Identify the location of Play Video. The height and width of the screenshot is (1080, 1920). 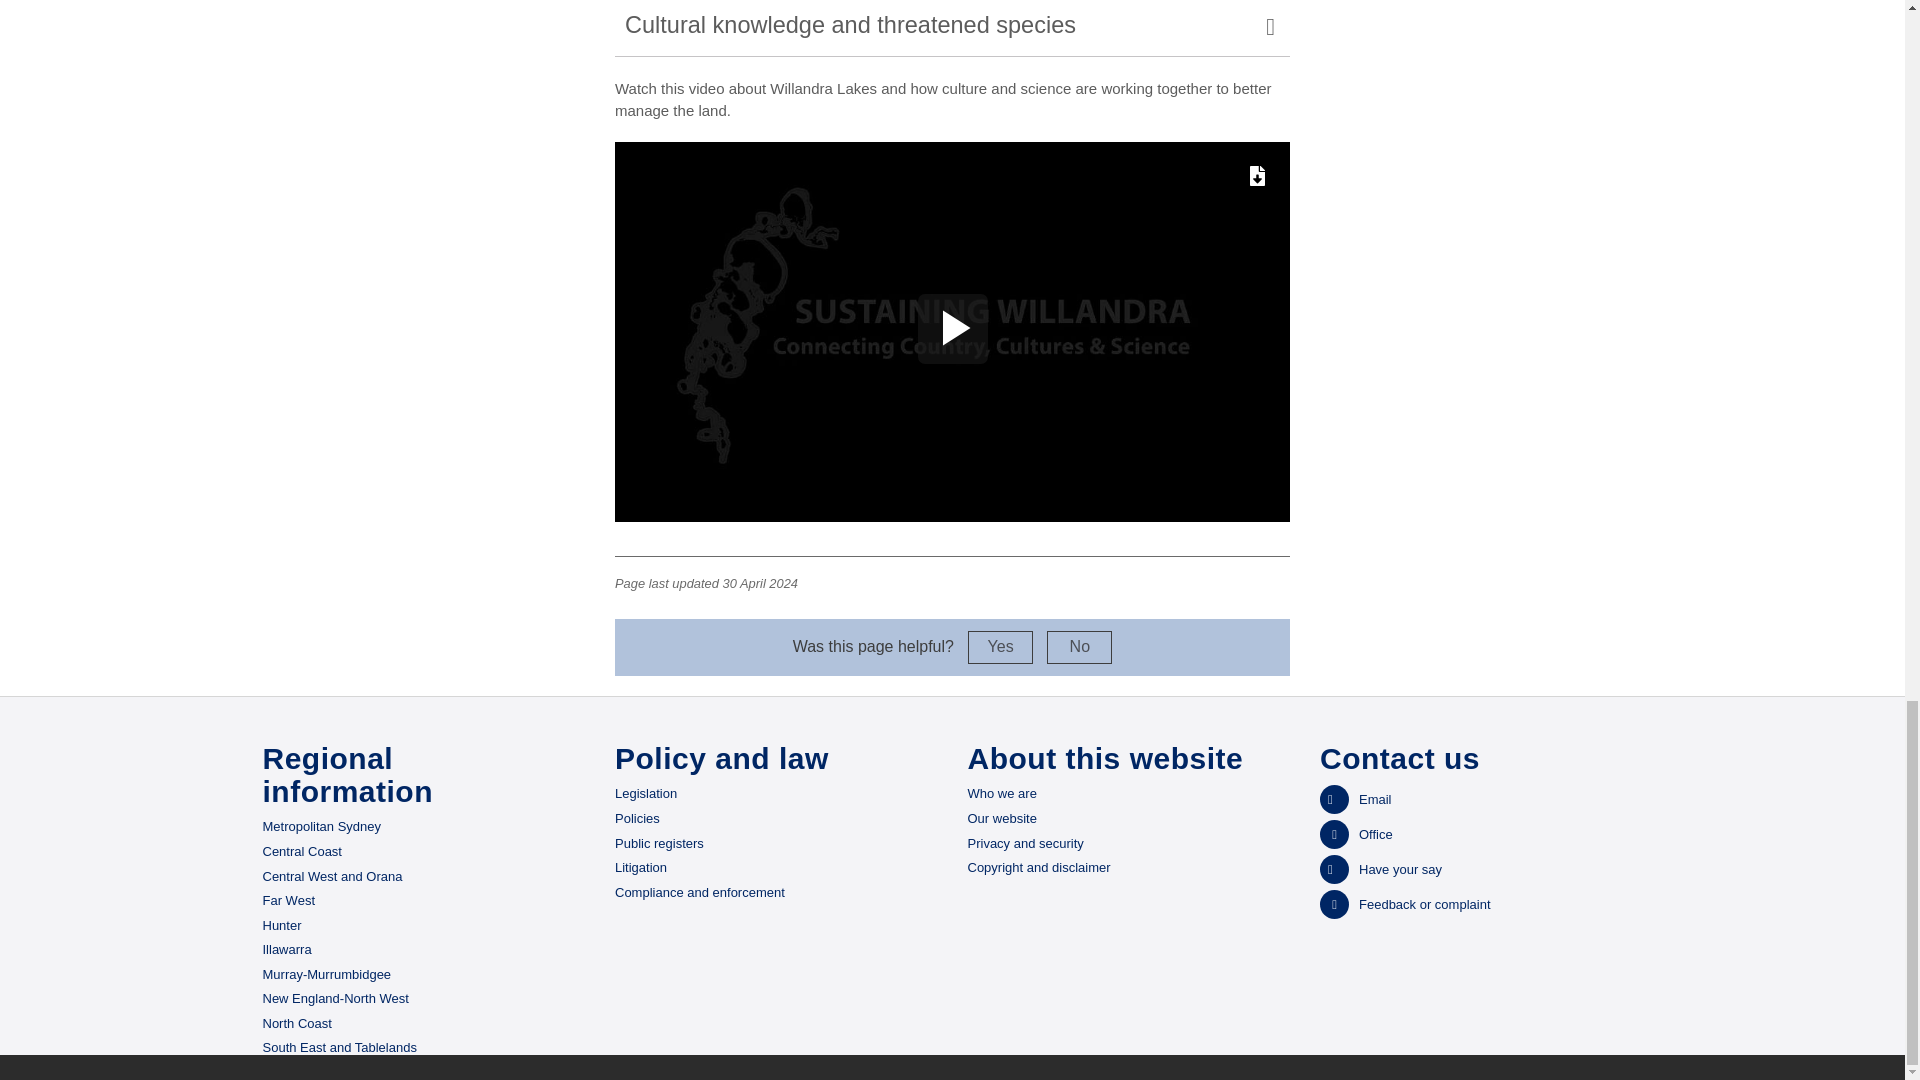
(952, 328).